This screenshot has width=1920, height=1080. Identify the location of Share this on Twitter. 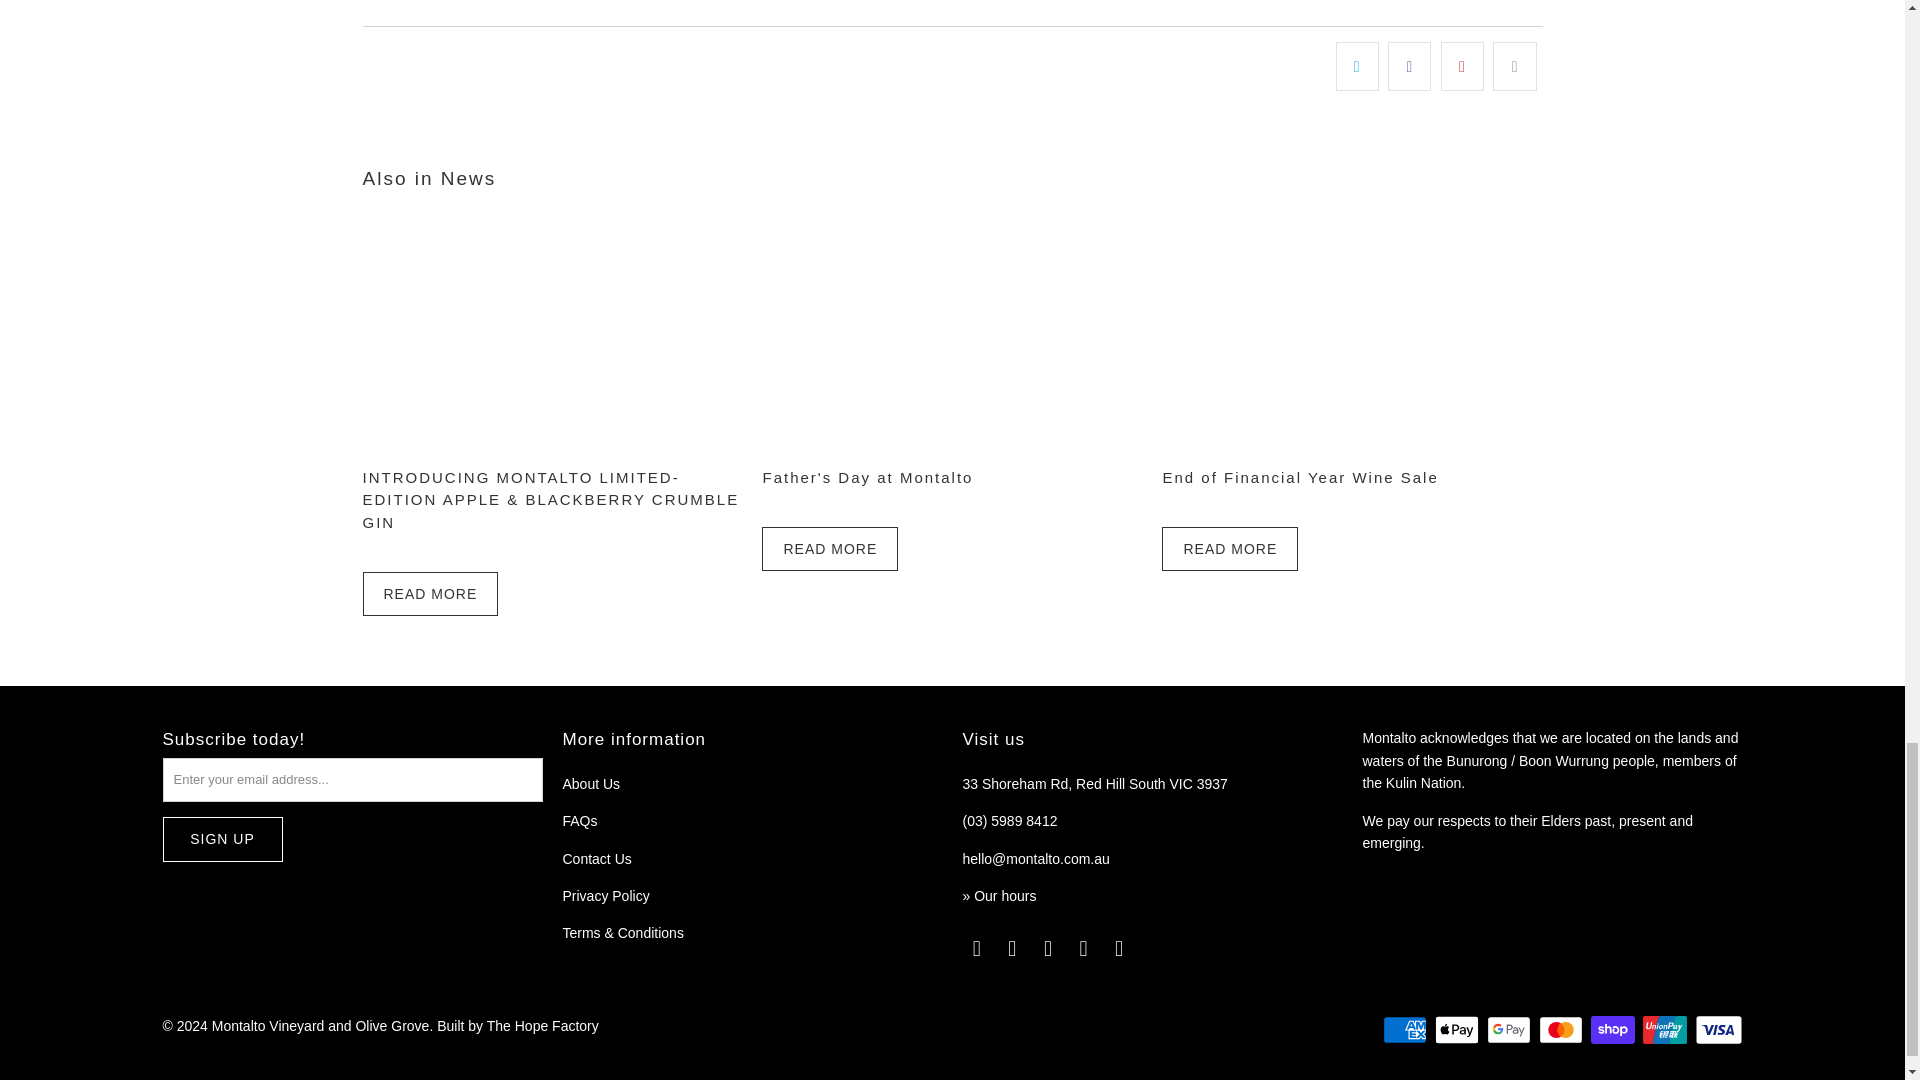
(1357, 66).